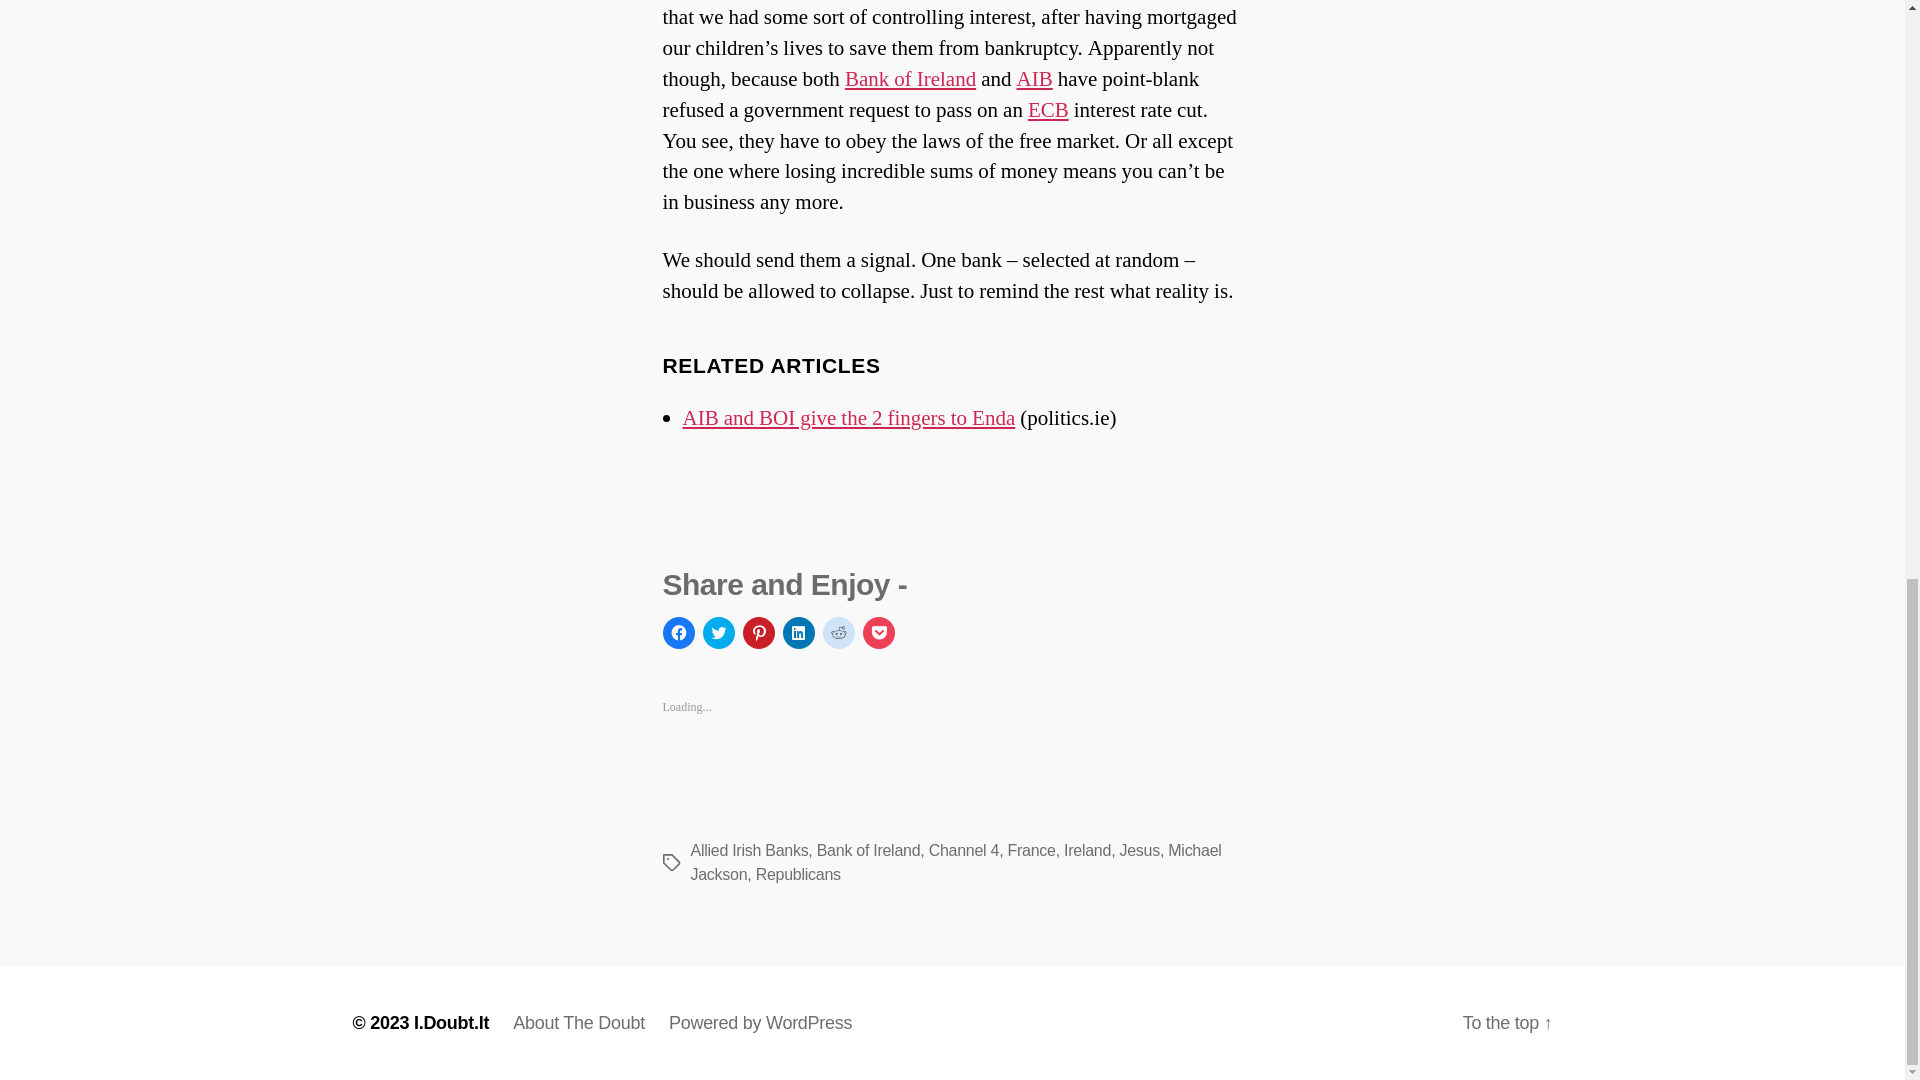 This screenshot has height=1080, width=1920. What do you see at coordinates (757, 632) in the screenshot?
I see `Click to share on Pinterest` at bounding box center [757, 632].